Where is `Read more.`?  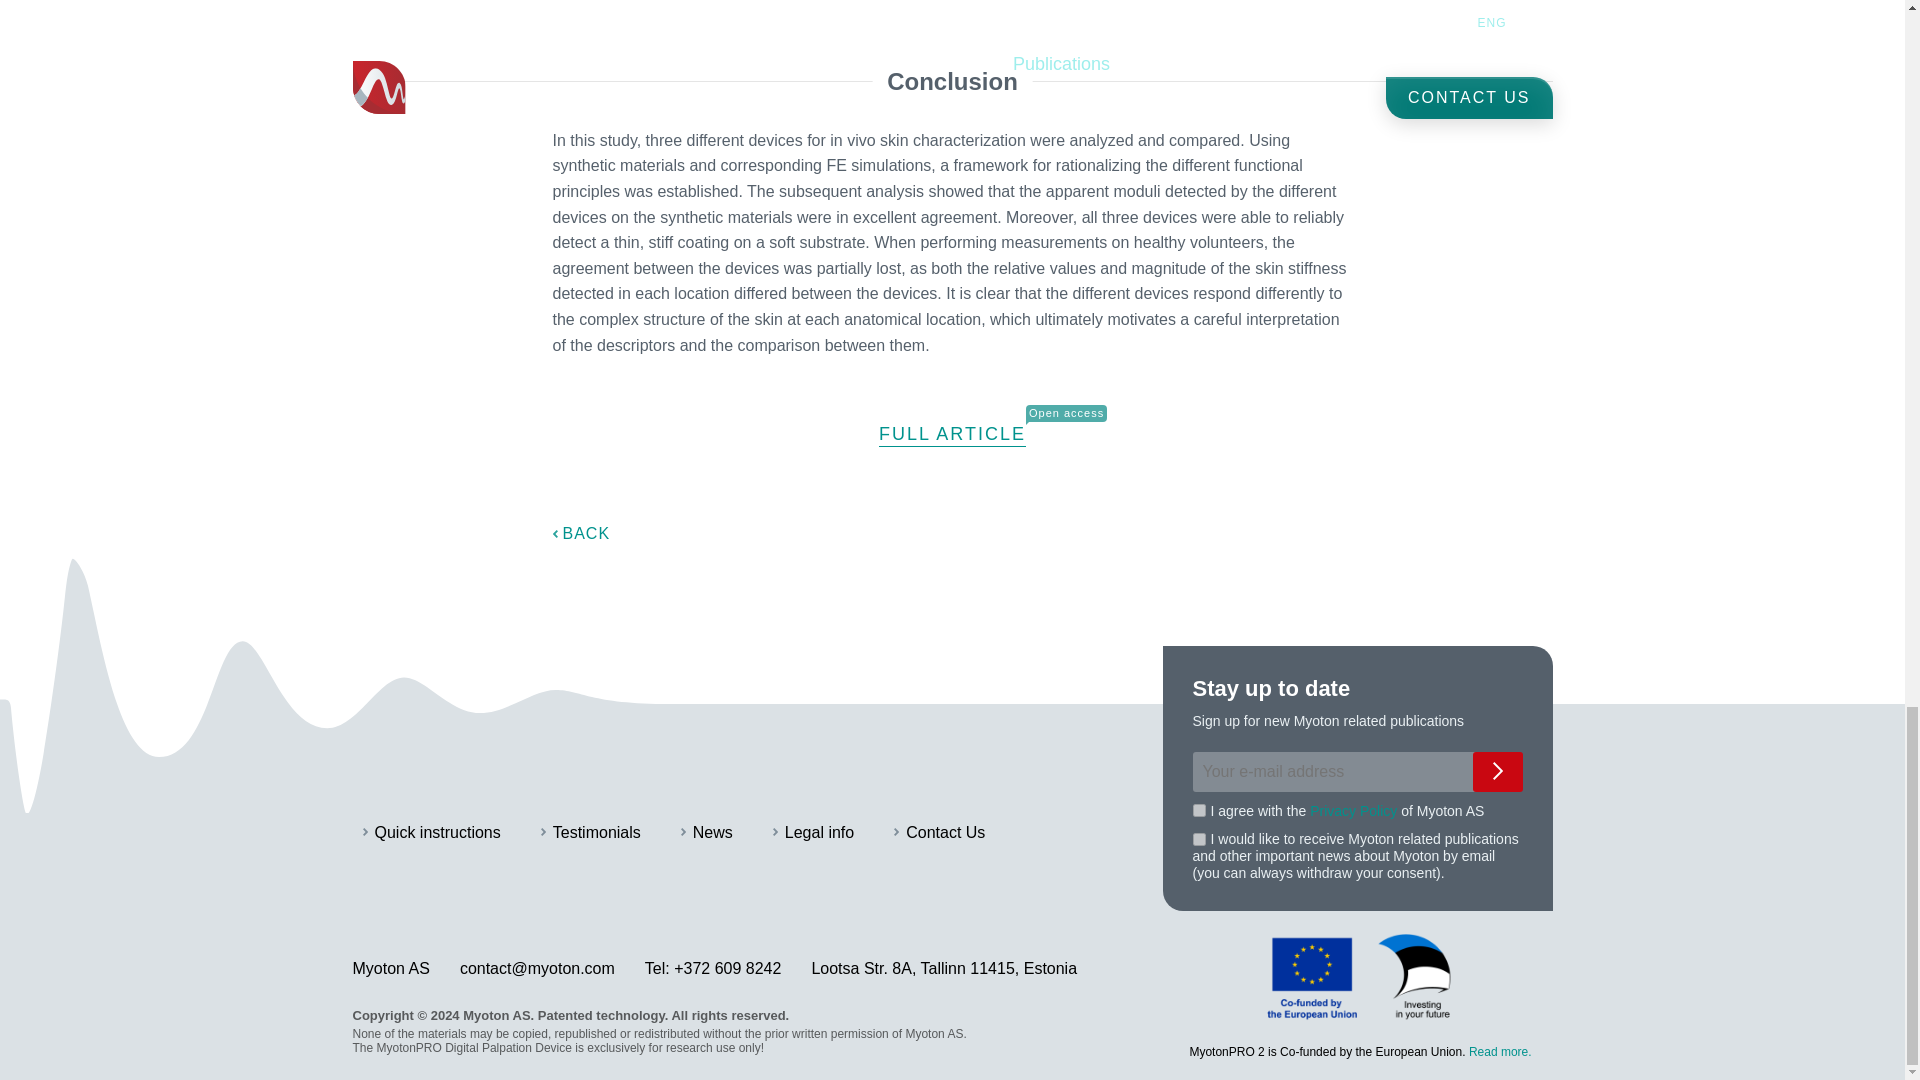 Read more. is located at coordinates (1500, 1052).